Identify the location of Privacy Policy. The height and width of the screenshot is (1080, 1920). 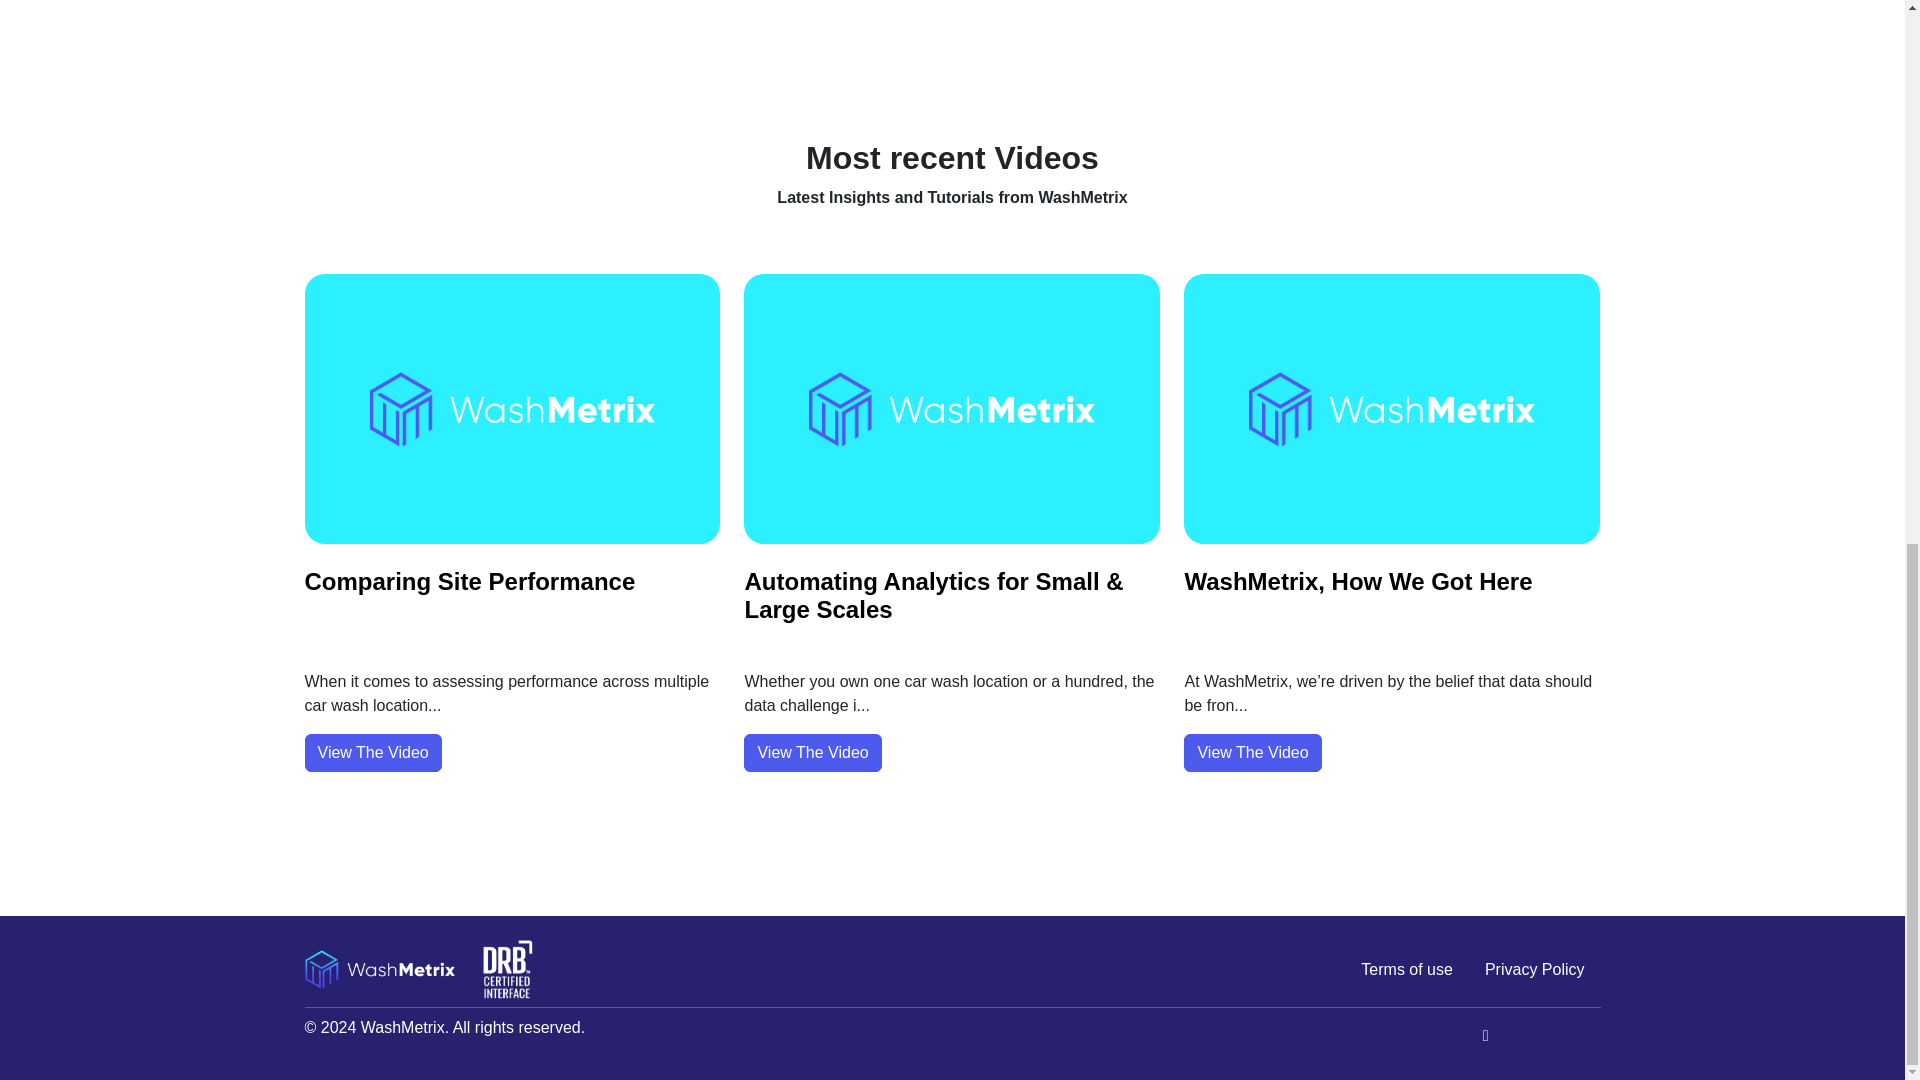
(1534, 970).